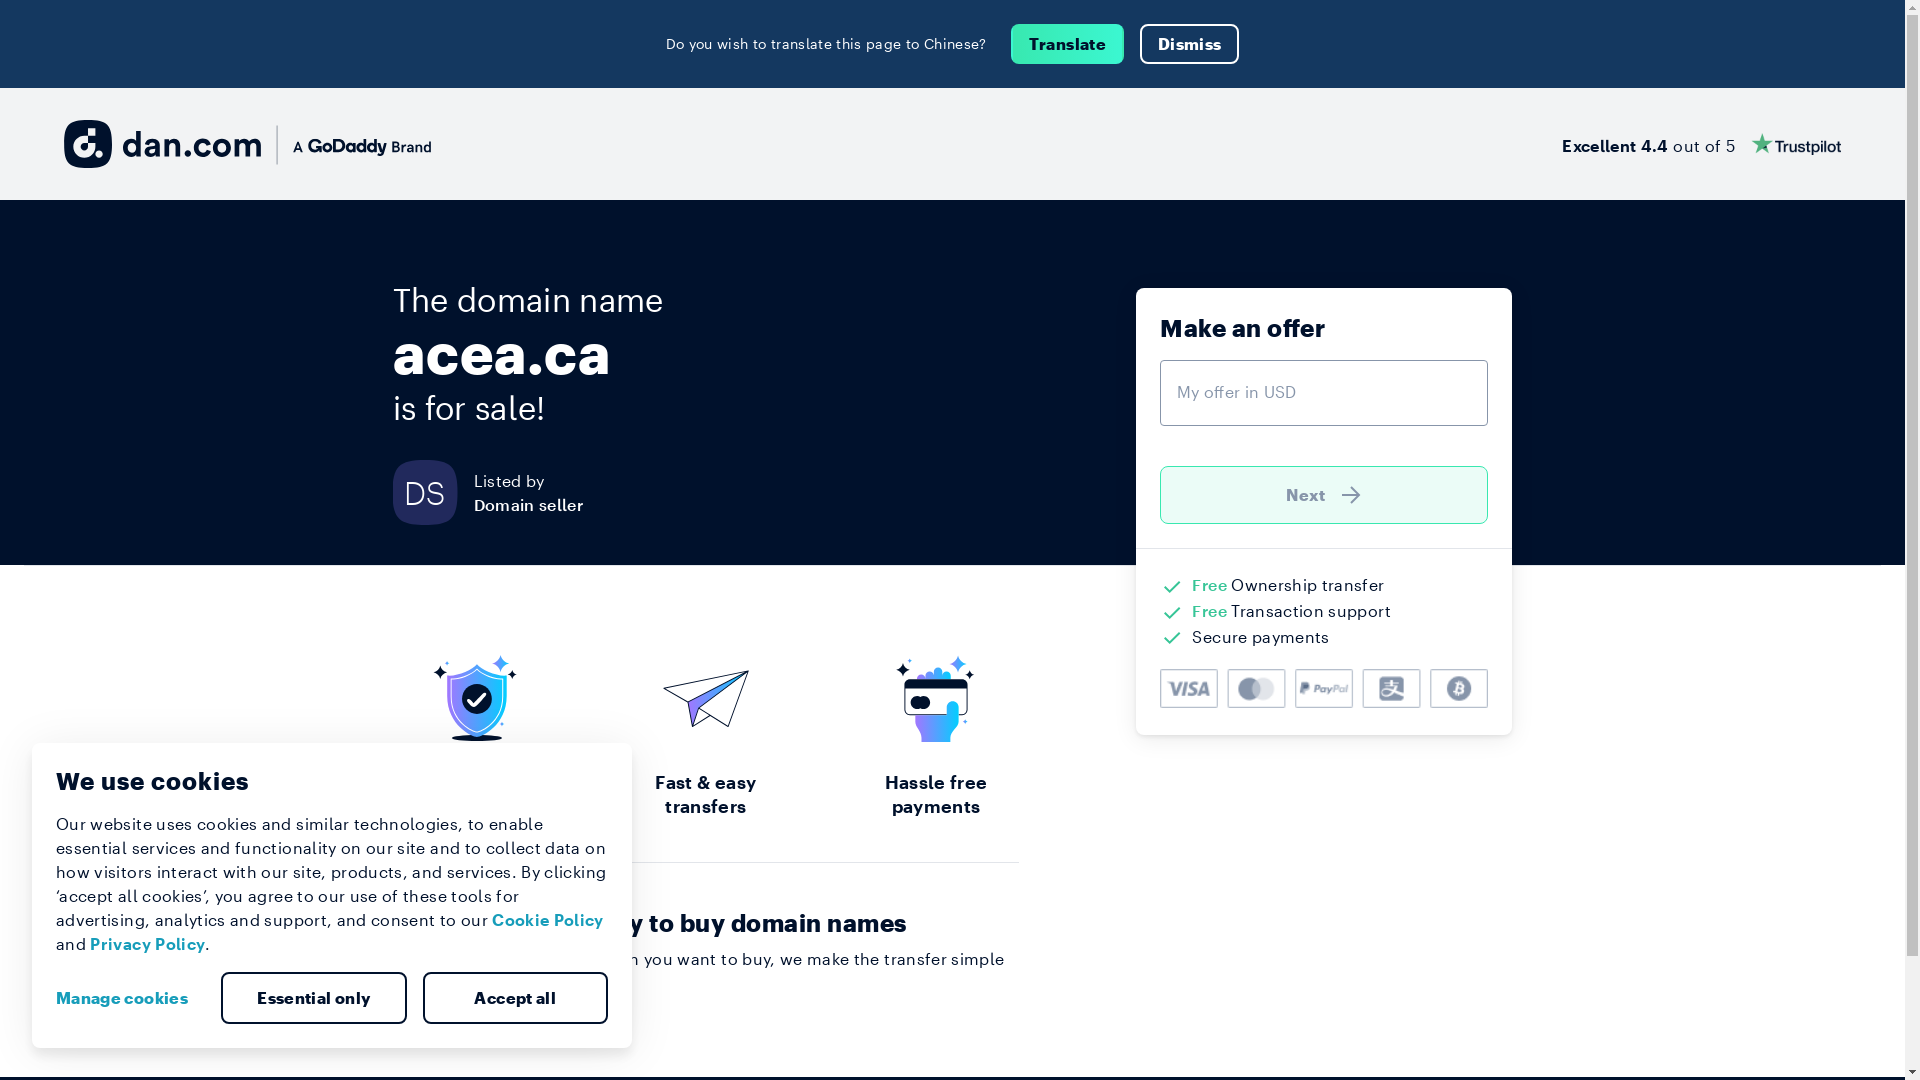  Describe the element at coordinates (1190, 44) in the screenshot. I see `Dismiss` at that location.